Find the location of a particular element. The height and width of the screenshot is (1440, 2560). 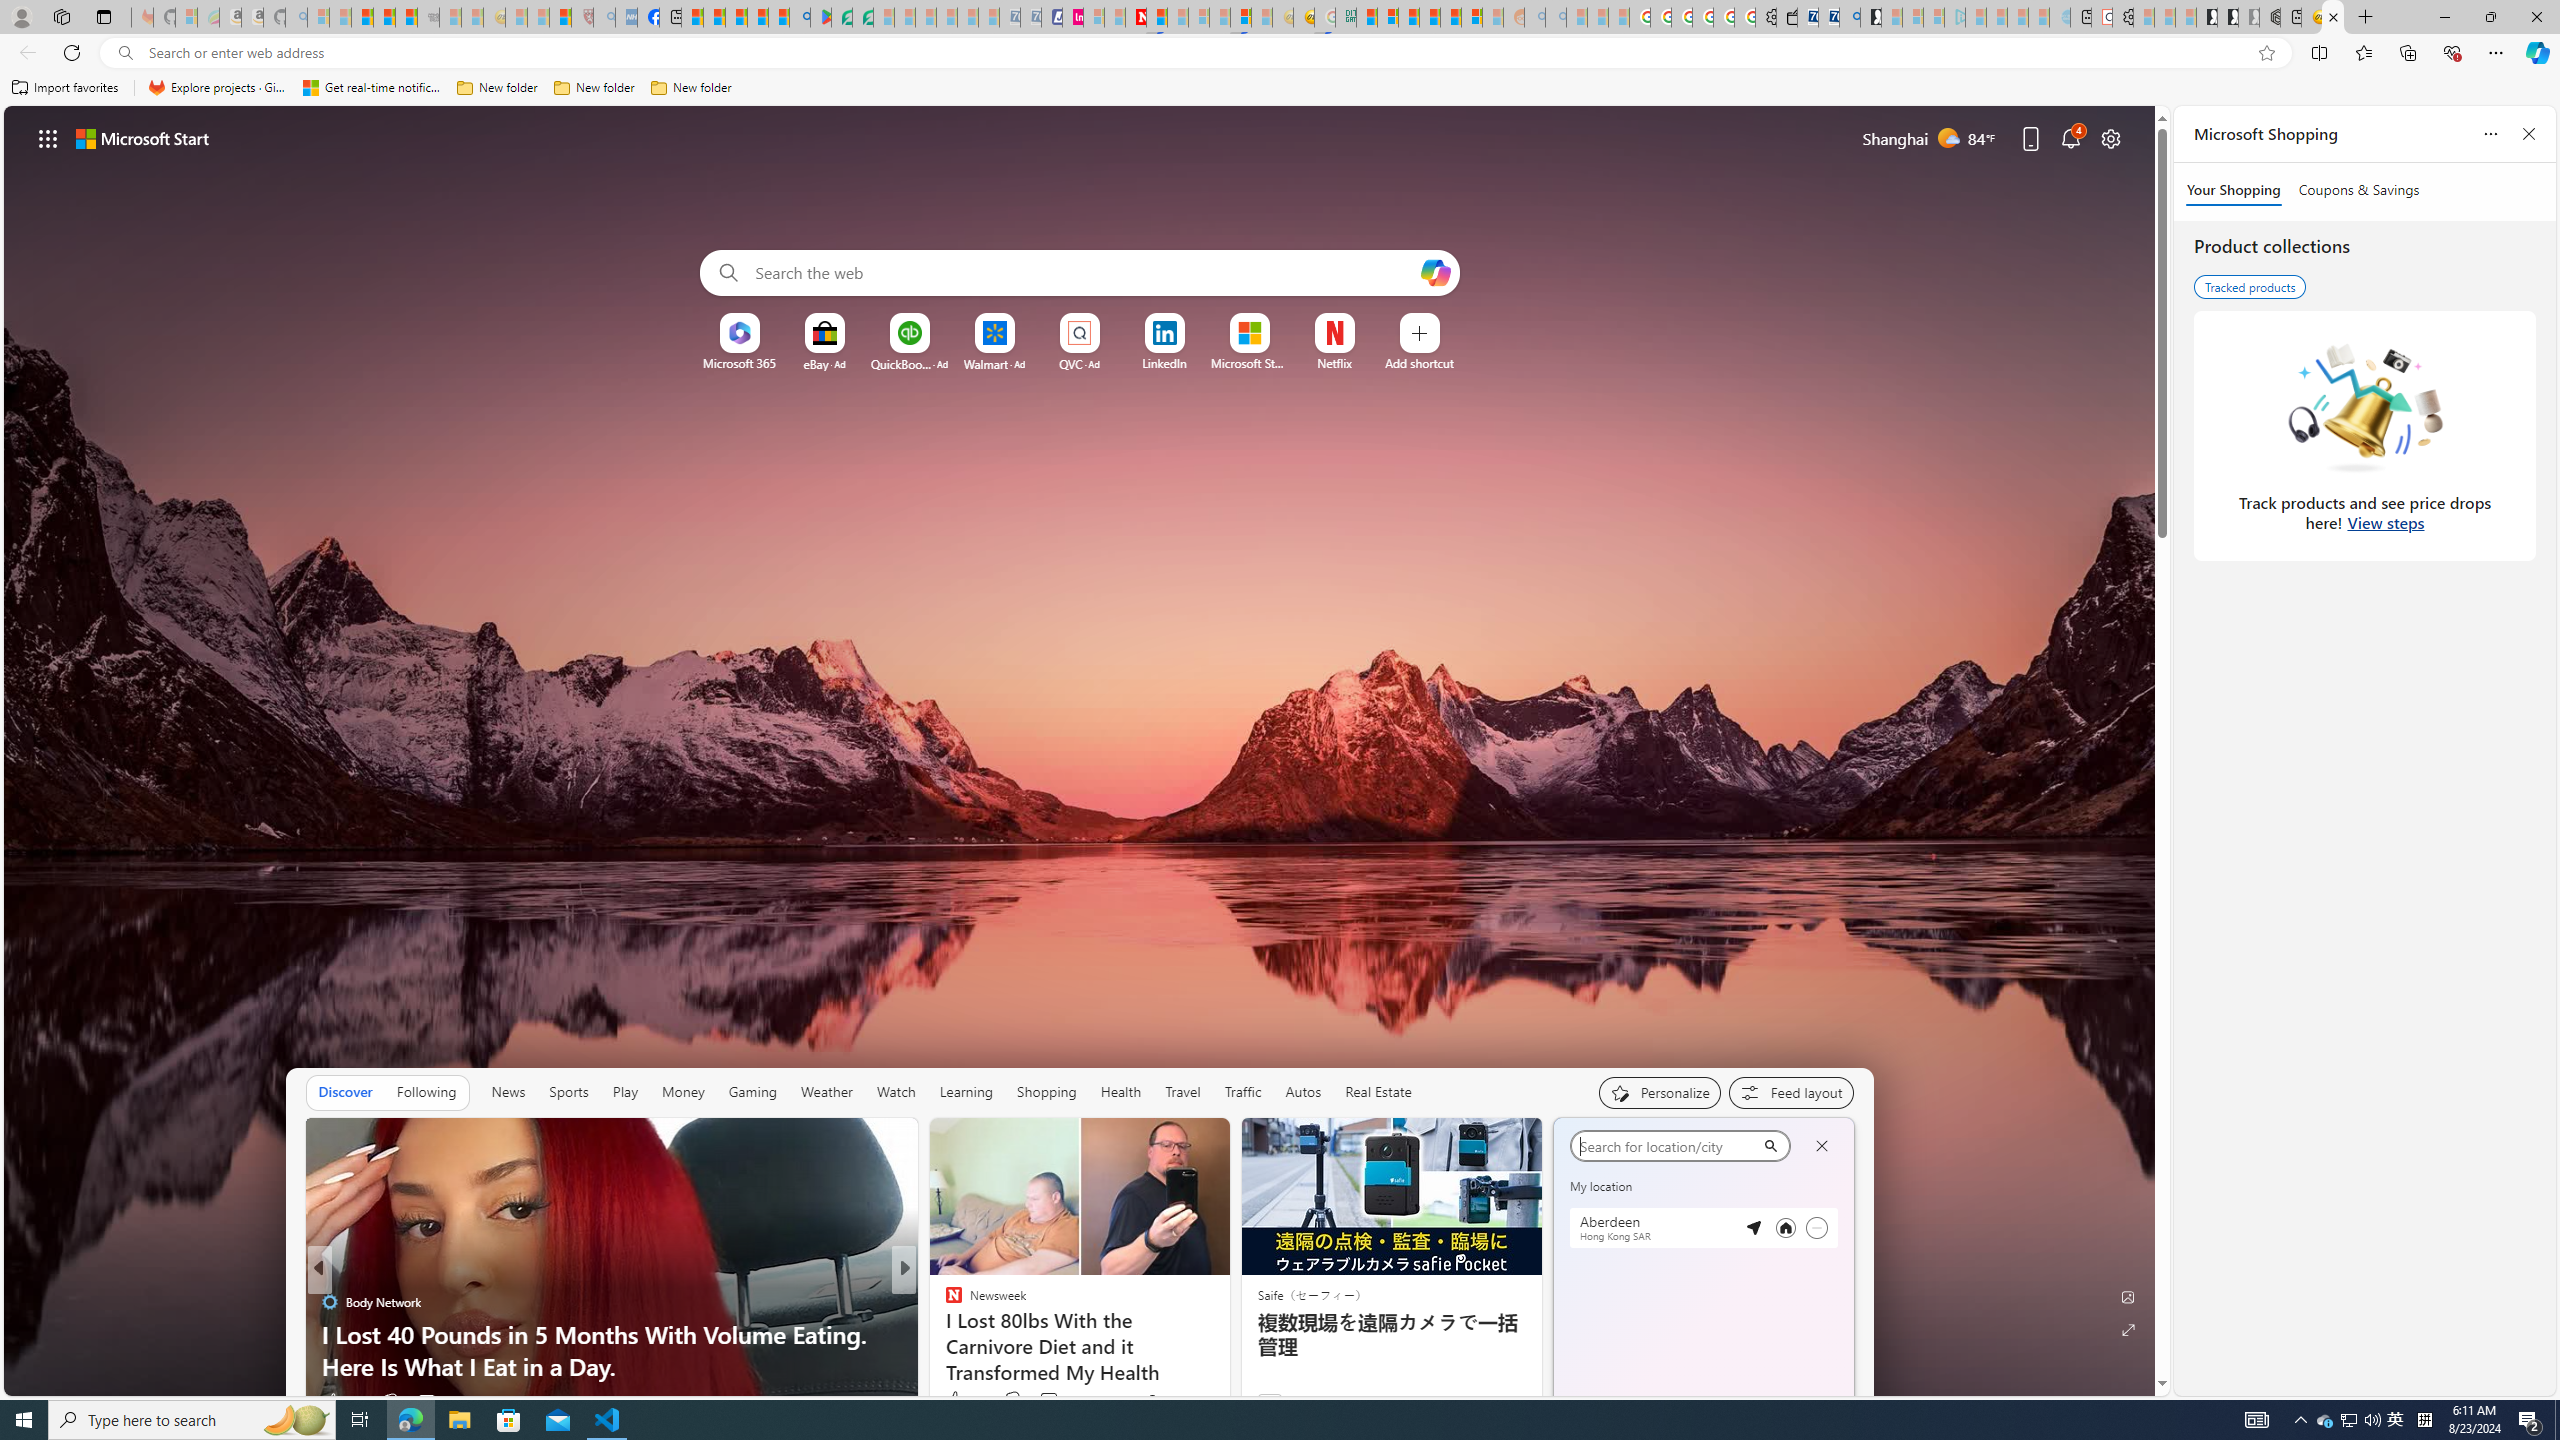

search is located at coordinates (1666, 1146).